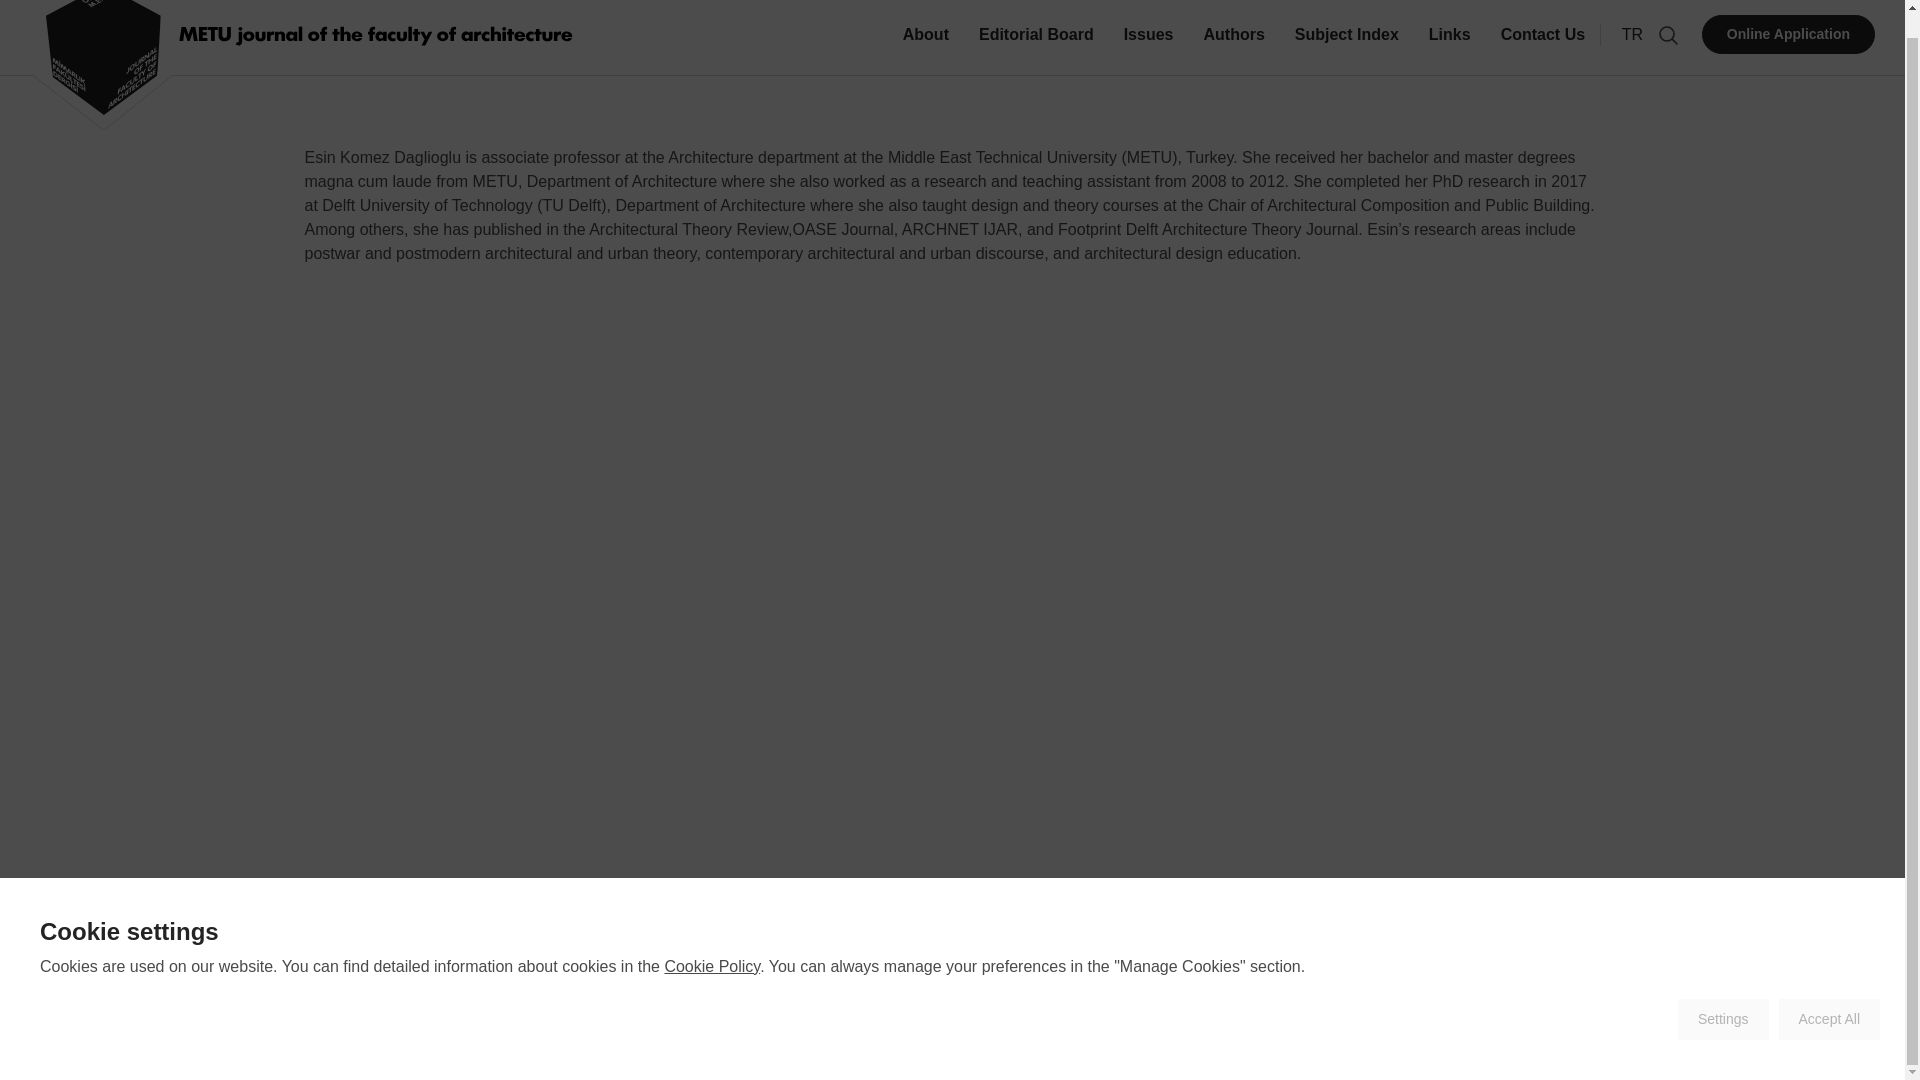 Image resolution: width=1920 pixels, height=1080 pixels. What do you see at coordinates (1148, 49) in the screenshot?
I see `Issues` at bounding box center [1148, 49].